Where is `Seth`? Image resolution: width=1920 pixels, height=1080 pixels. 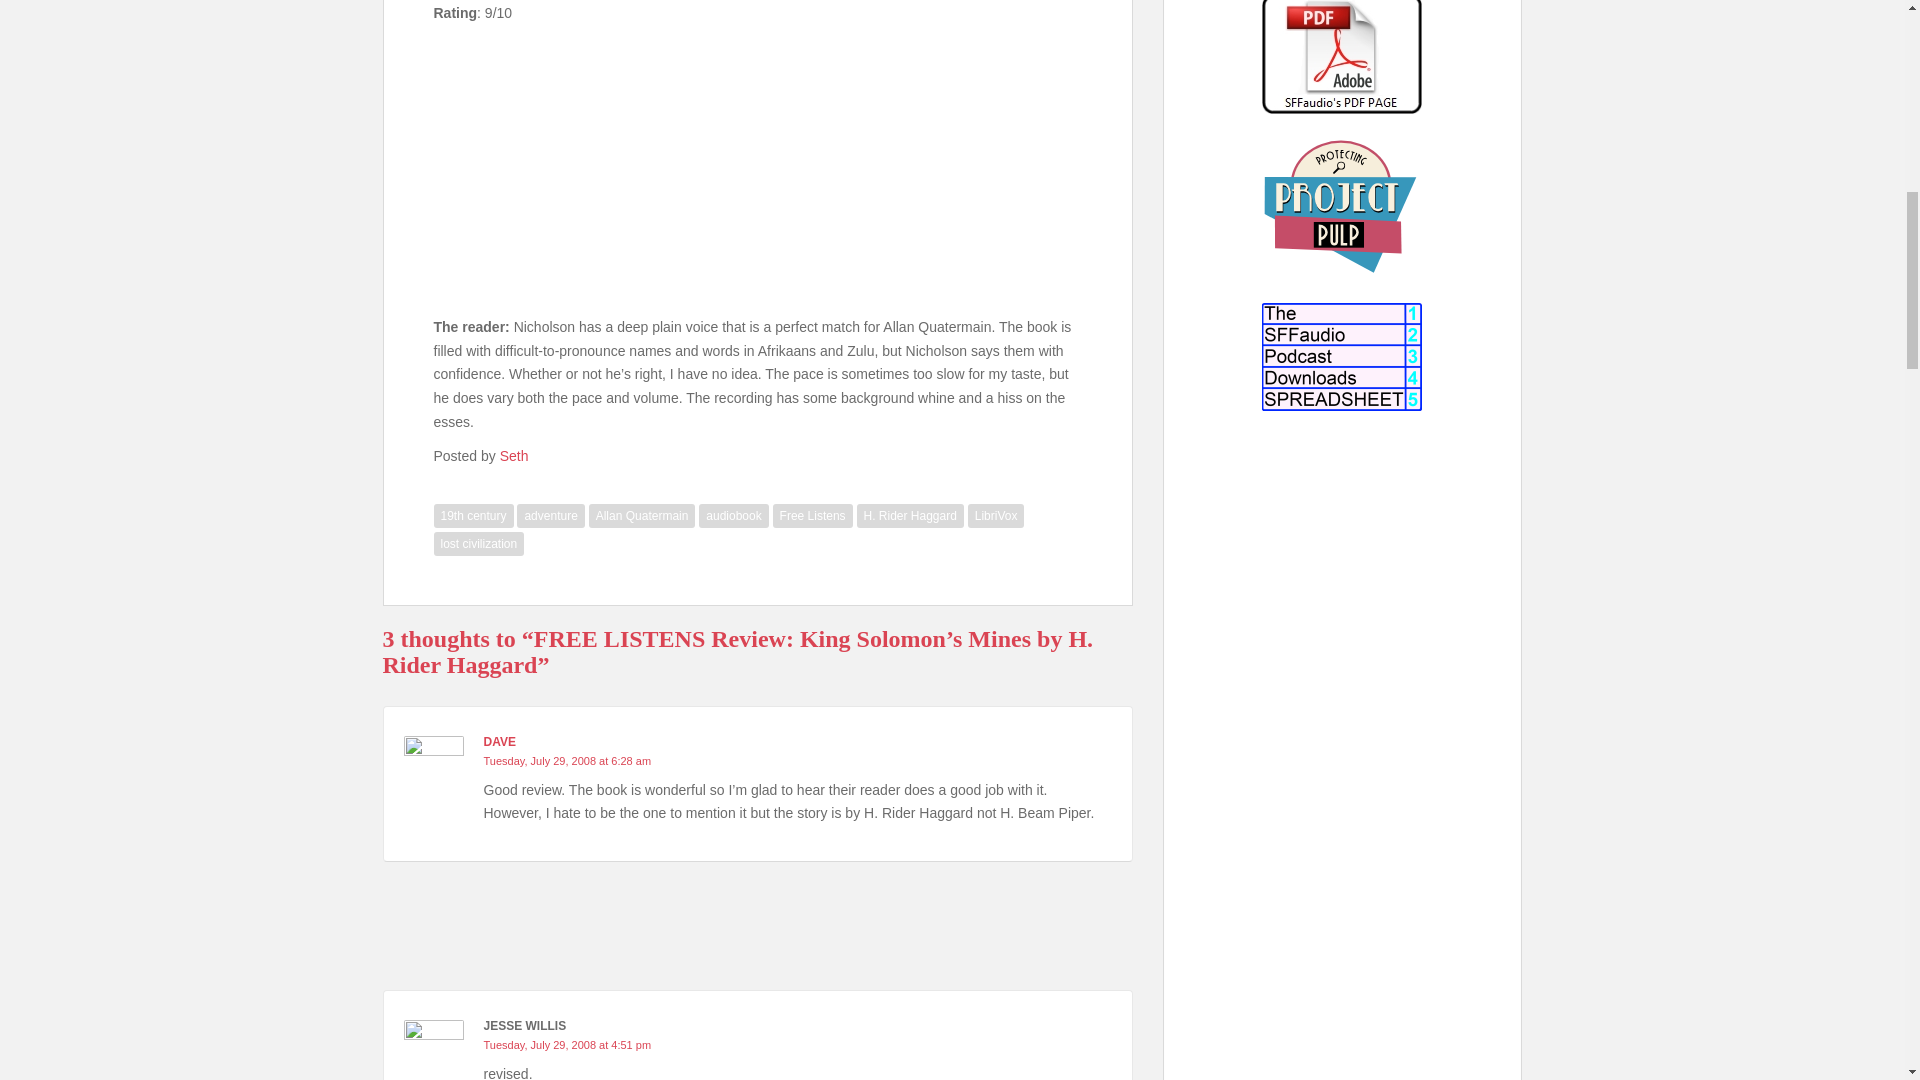
Seth is located at coordinates (514, 456).